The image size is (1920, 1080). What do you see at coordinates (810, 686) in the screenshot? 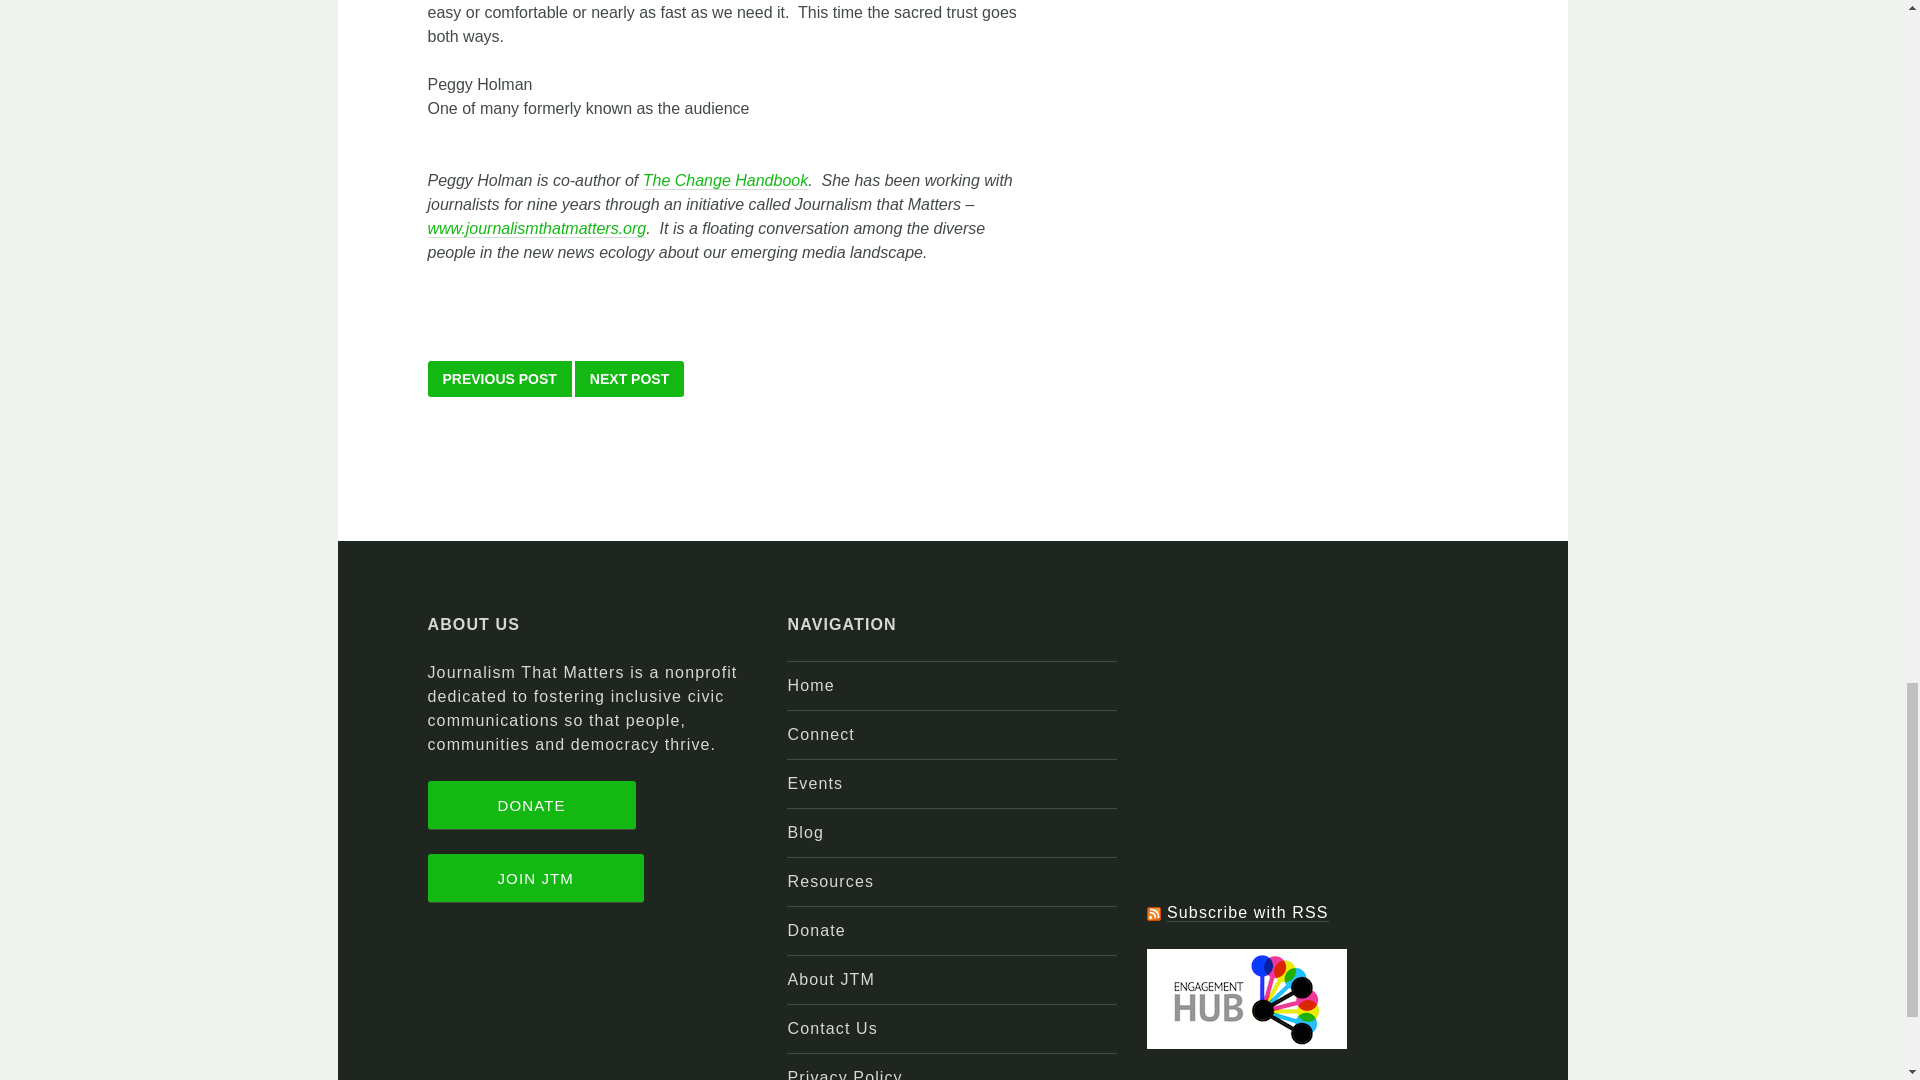
I see `Home` at bounding box center [810, 686].